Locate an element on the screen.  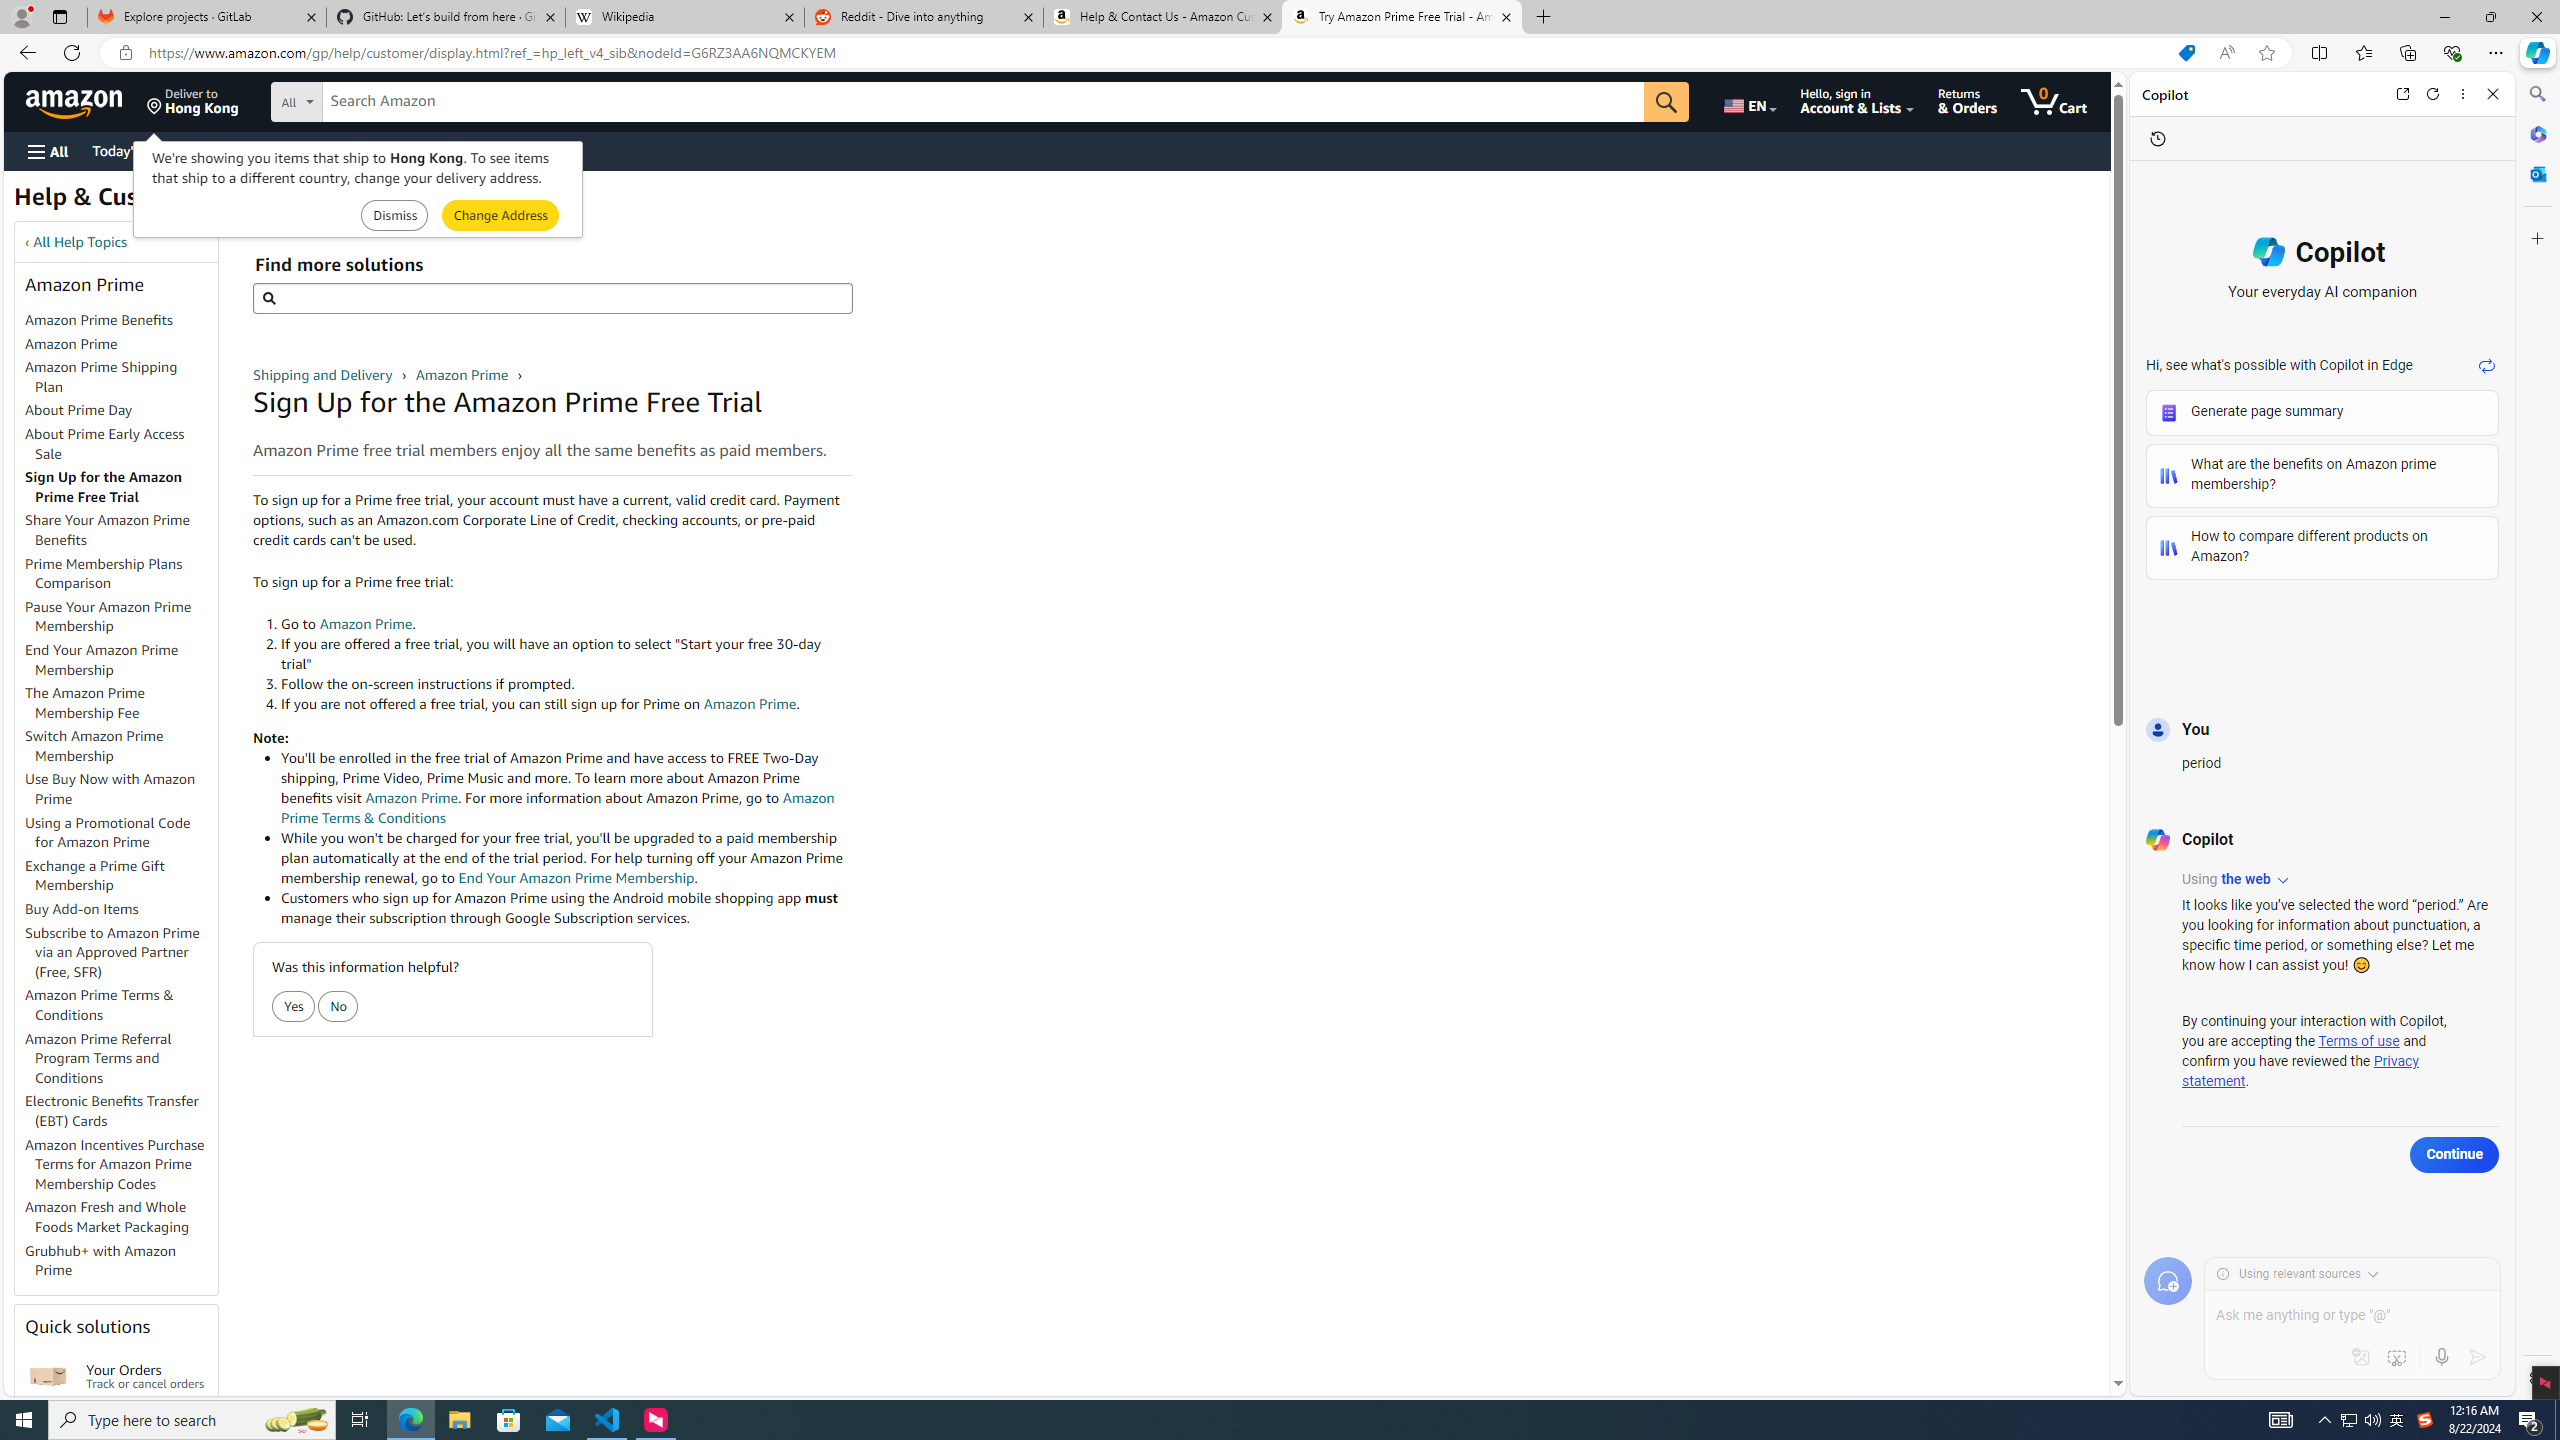
Exchange a Prime Gift Membership is located at coordinates (94, 875).